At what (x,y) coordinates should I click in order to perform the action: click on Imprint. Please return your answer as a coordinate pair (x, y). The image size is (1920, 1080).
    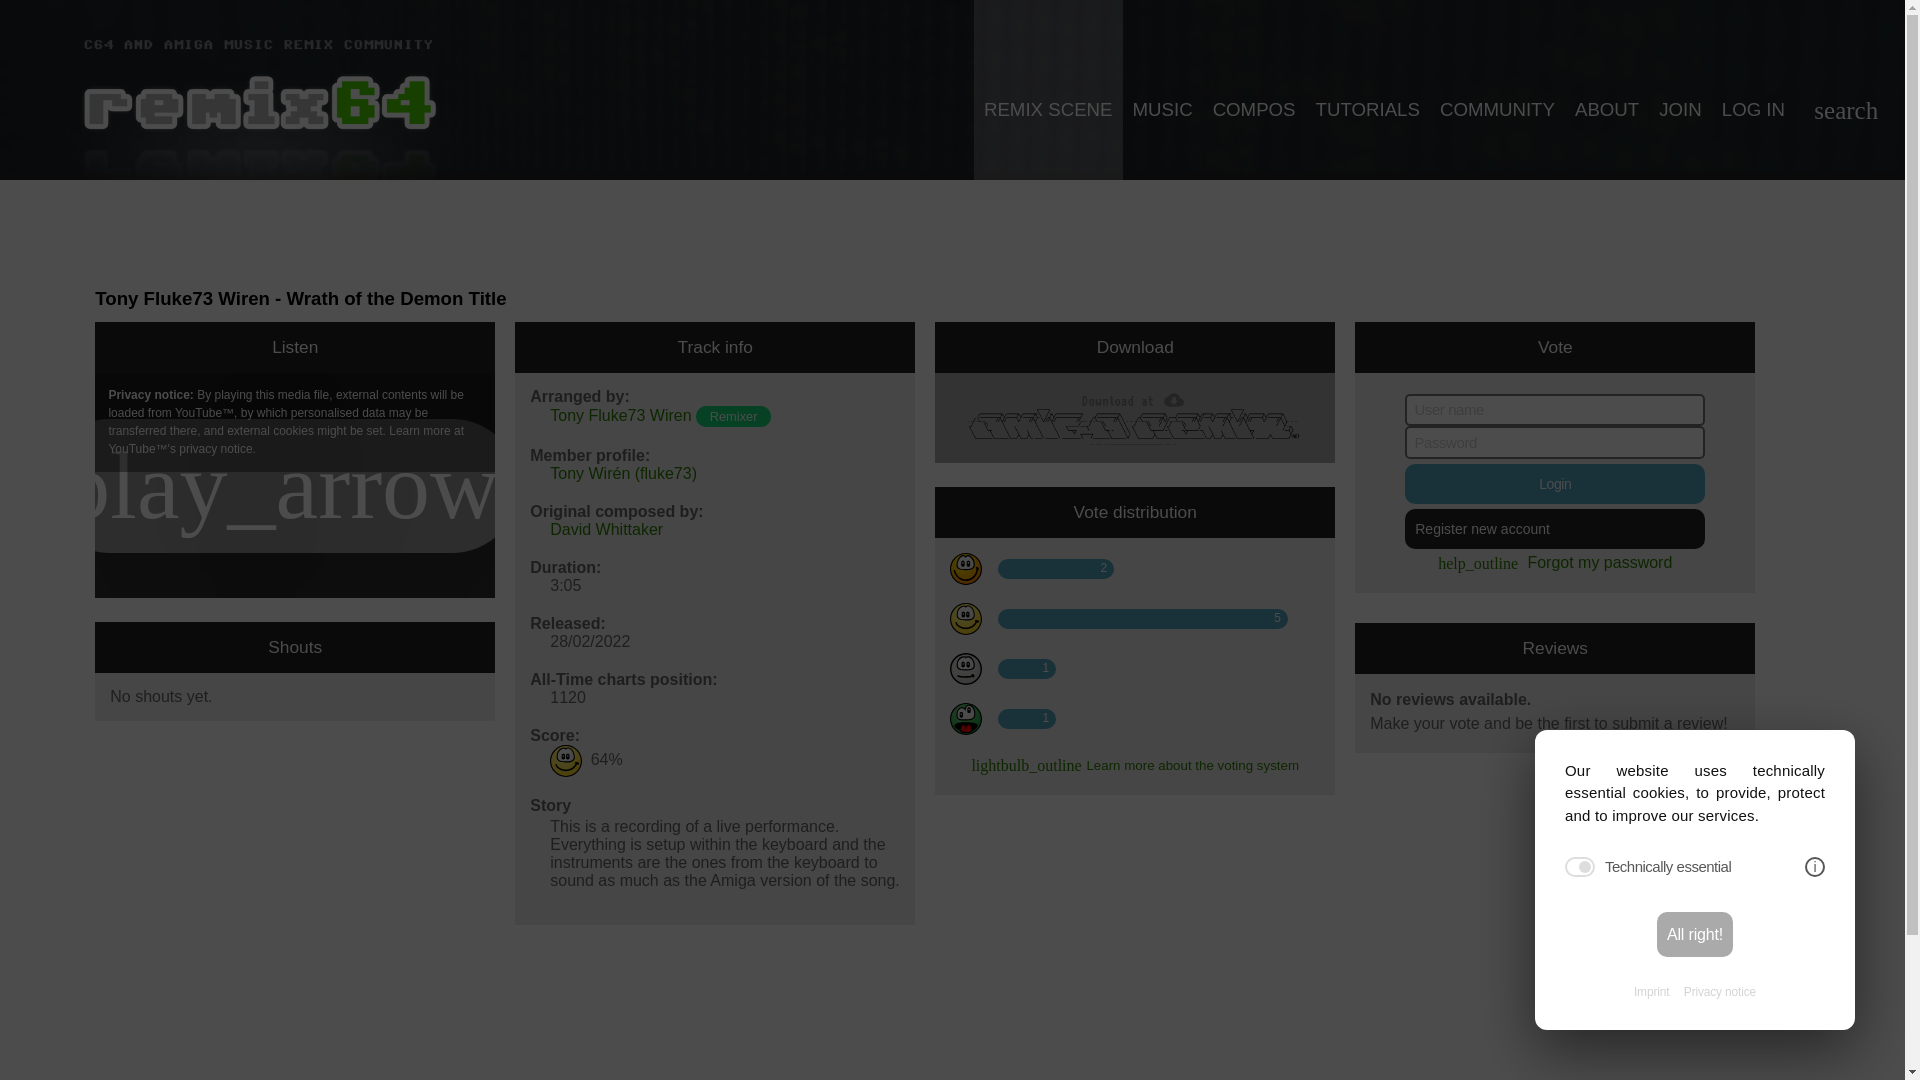
    Looking at the image, I should click on (1650, 992).